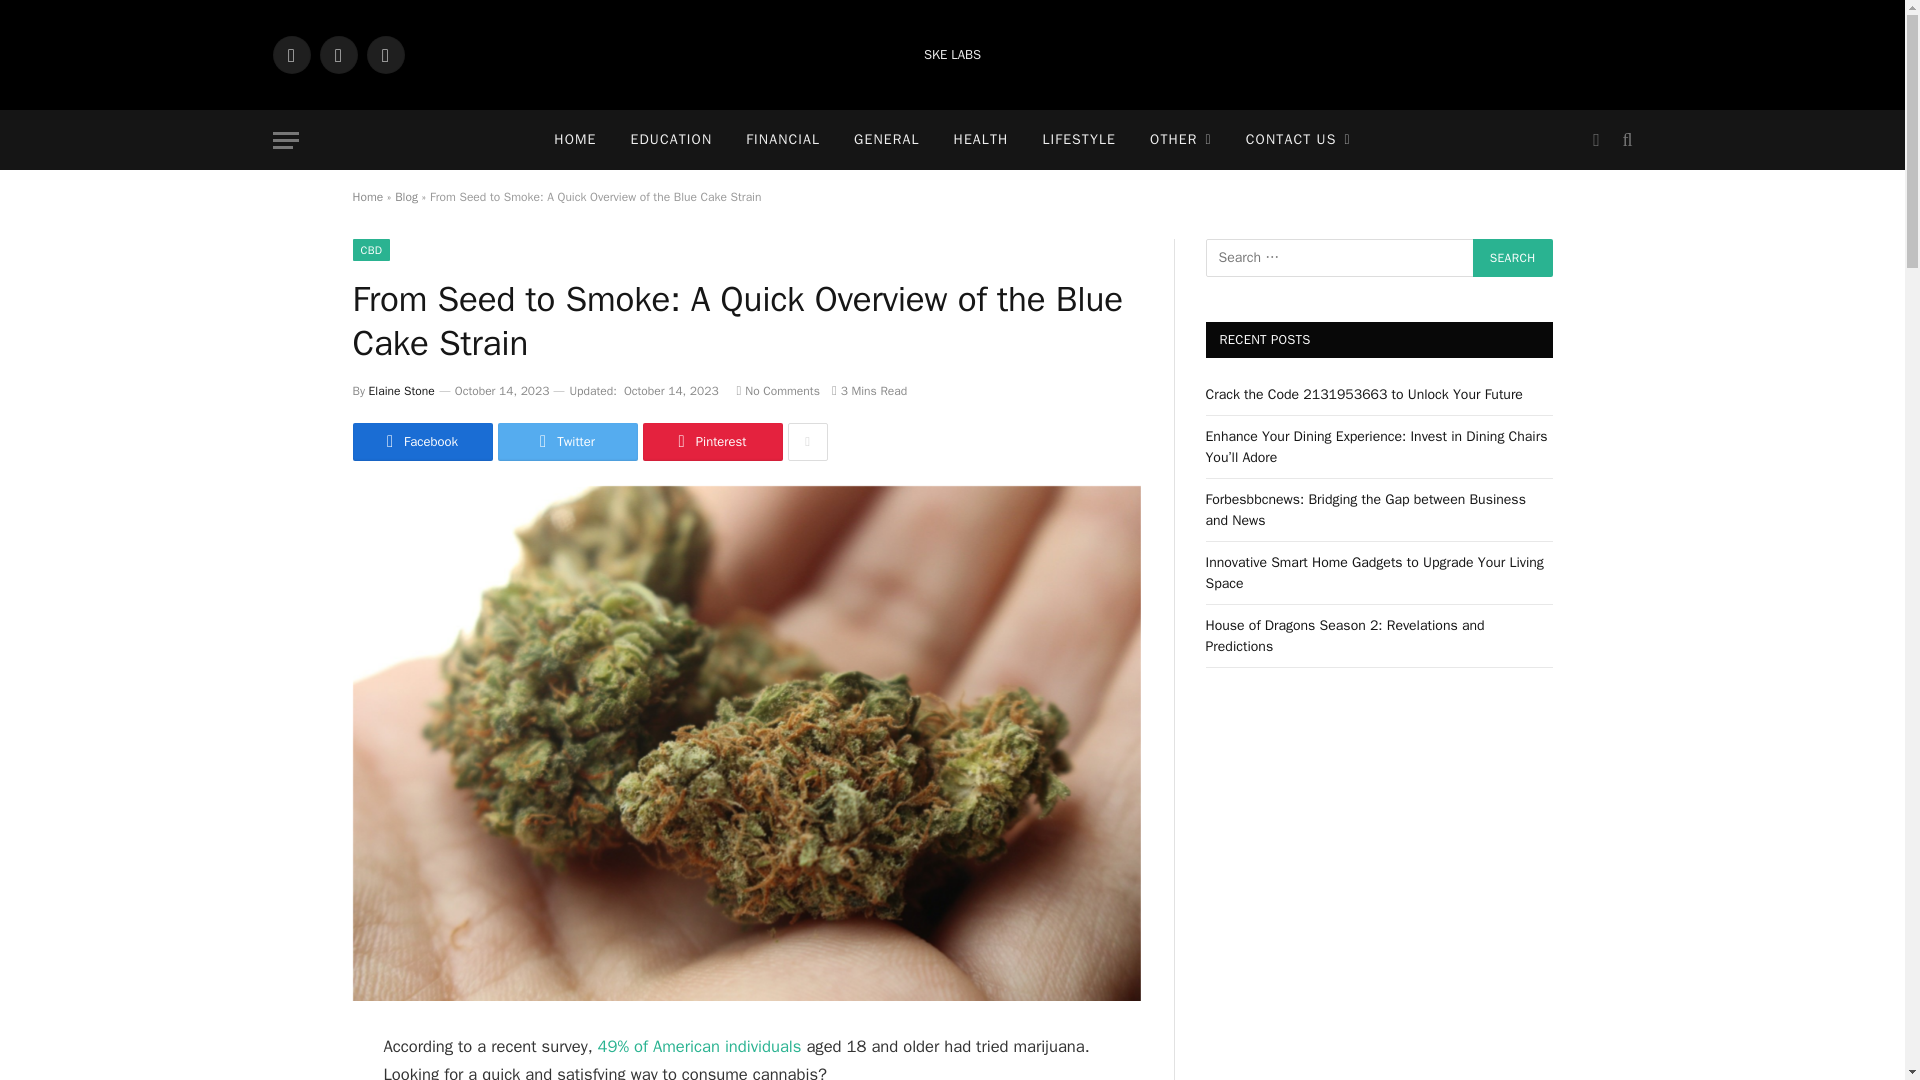  I want to click on Search, so click(1625, 140).